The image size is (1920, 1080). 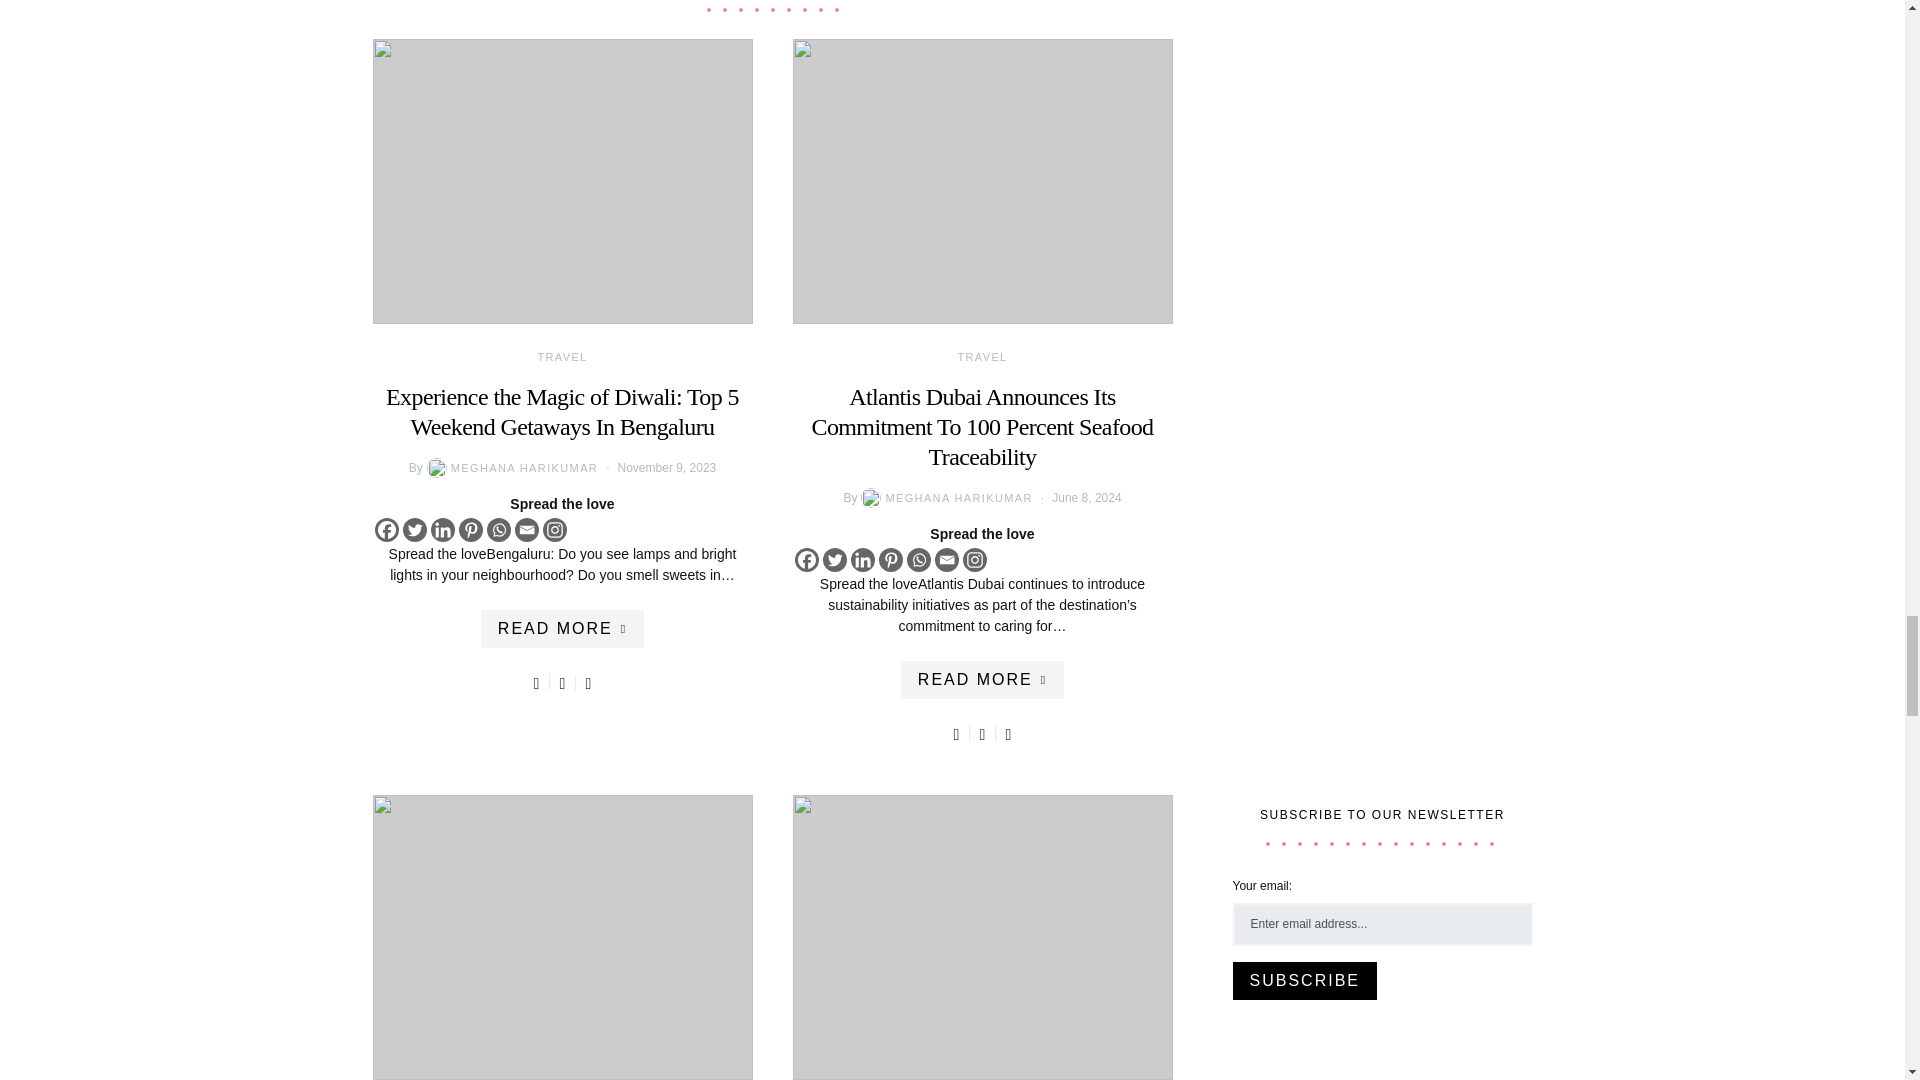 I want to click on Instagram, so click(x=554, y=530).